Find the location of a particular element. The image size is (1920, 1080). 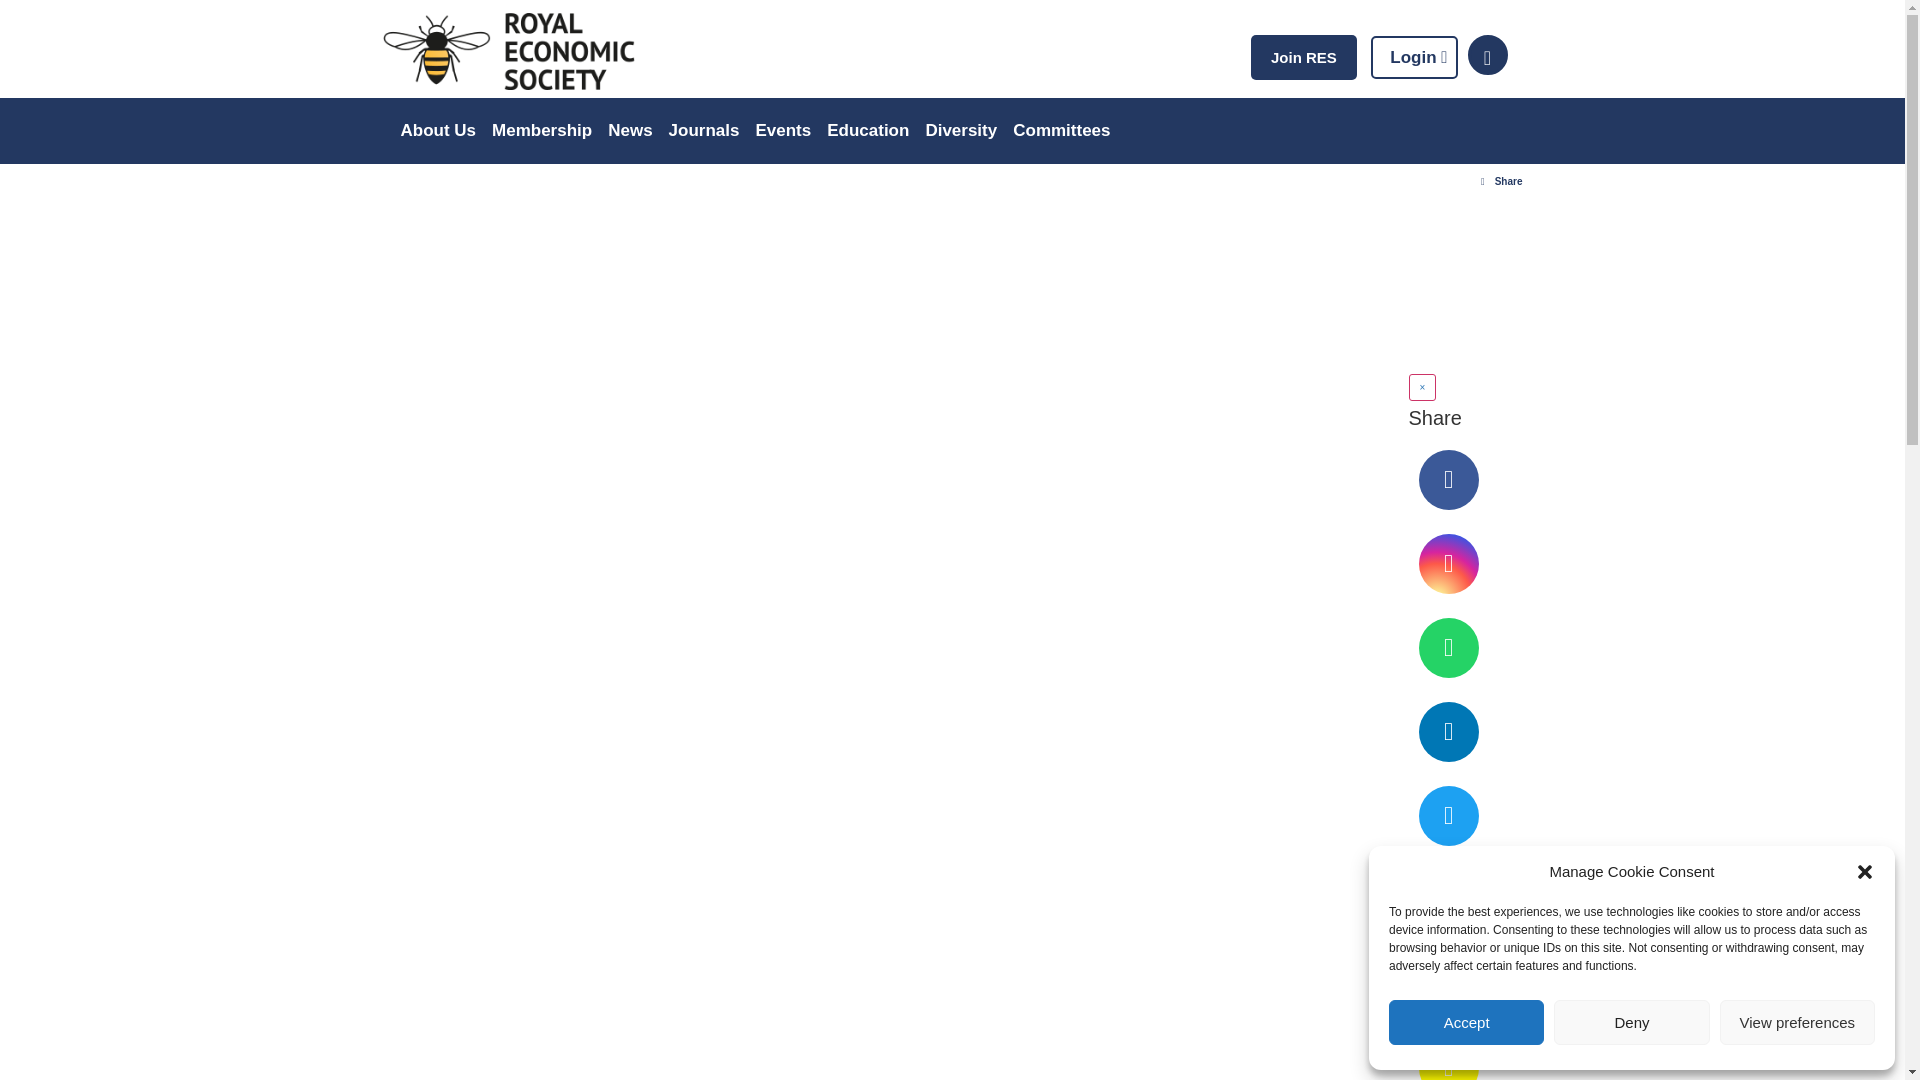

View preferences is located at coordinates (1798, 1022).